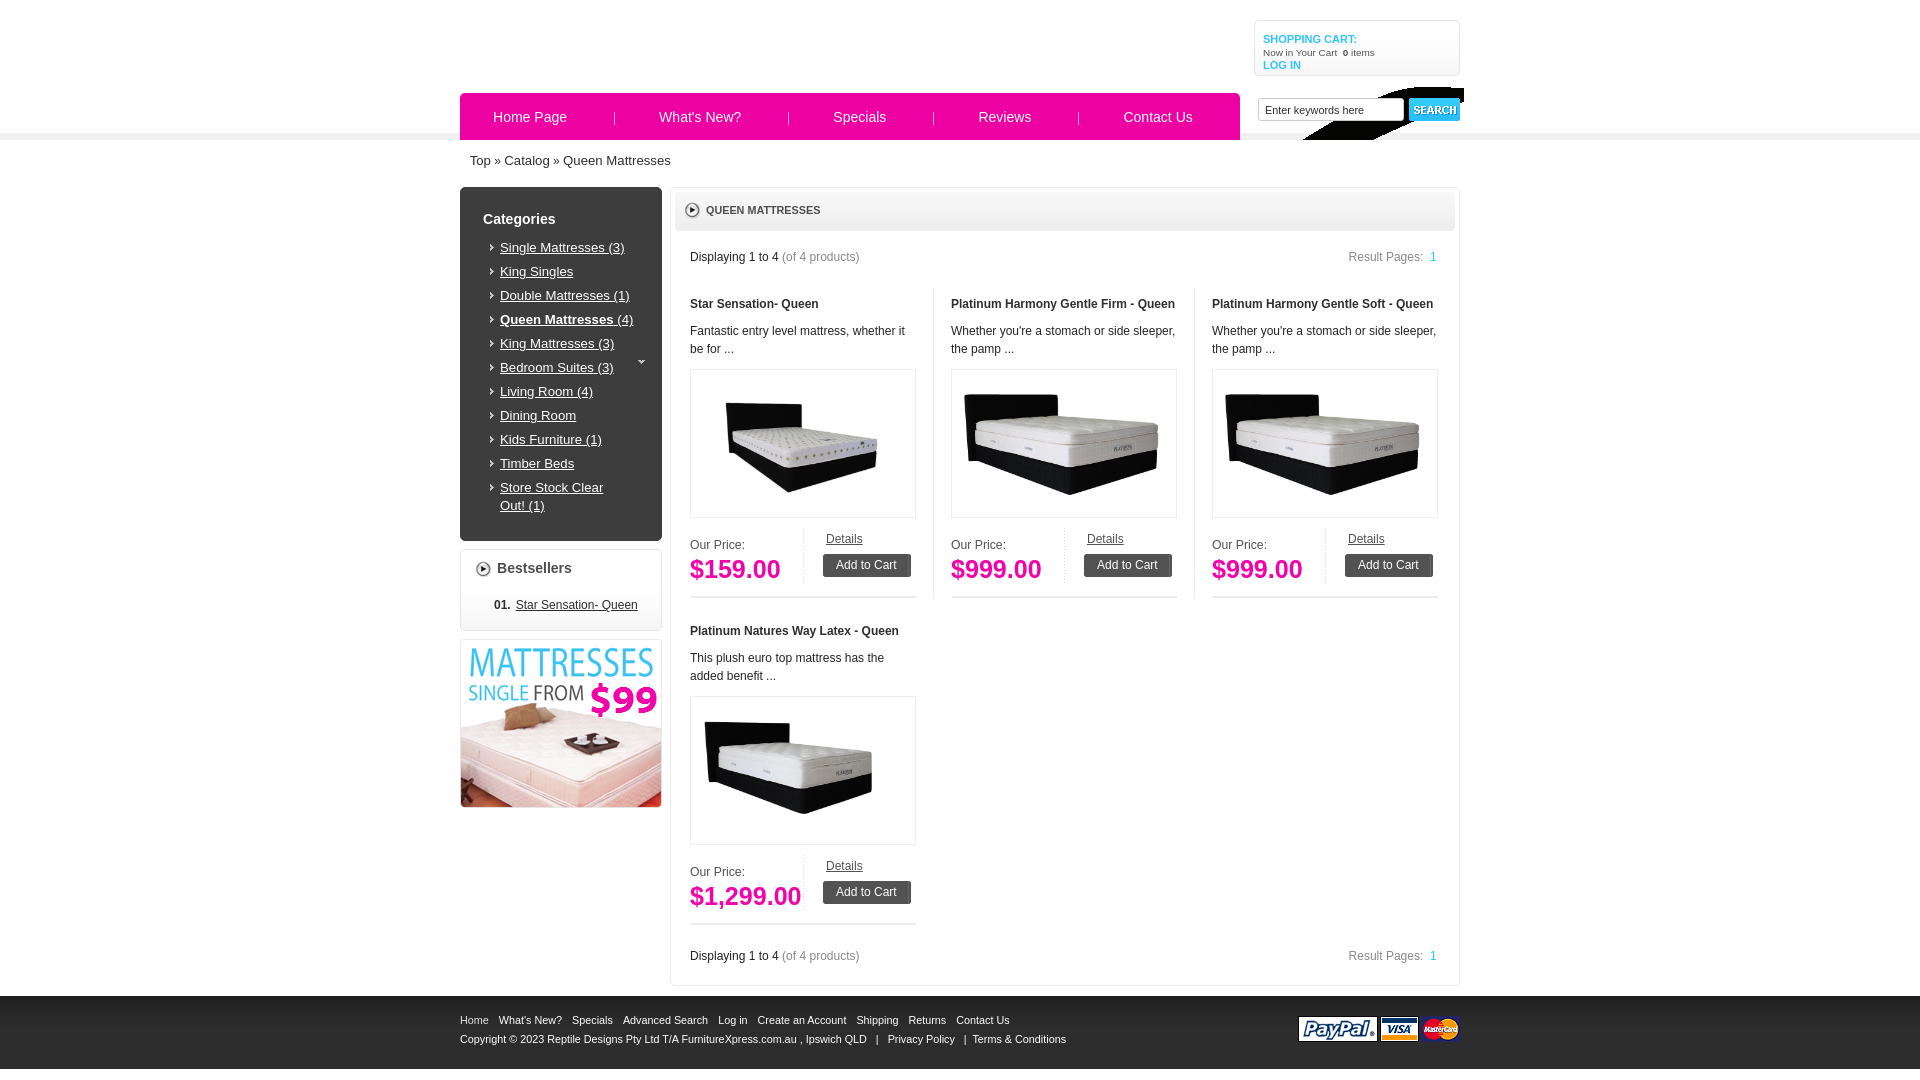  I want to click on Specials, so click(592, 1020).